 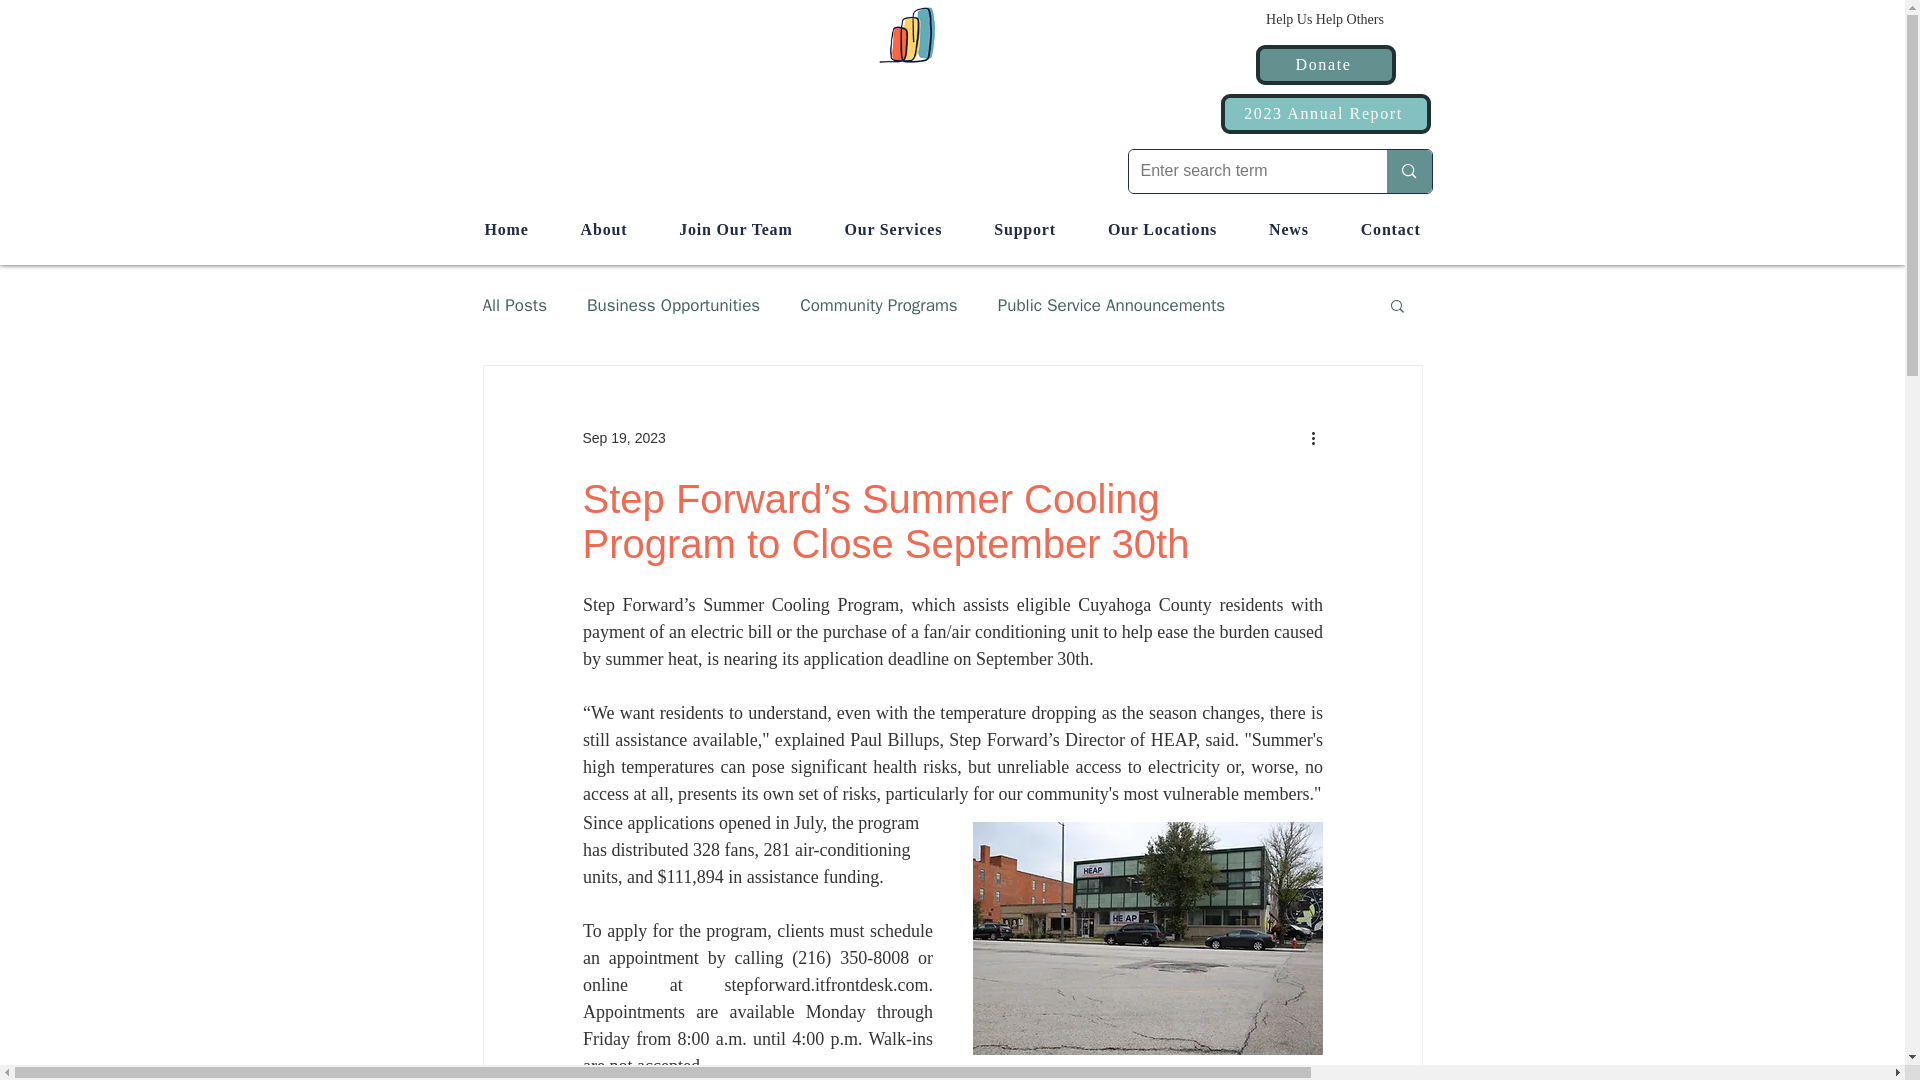 What do you see at coordinates (1390, 230) in the screenshot?
I see `Contact` at bounding box center [1390, 230].